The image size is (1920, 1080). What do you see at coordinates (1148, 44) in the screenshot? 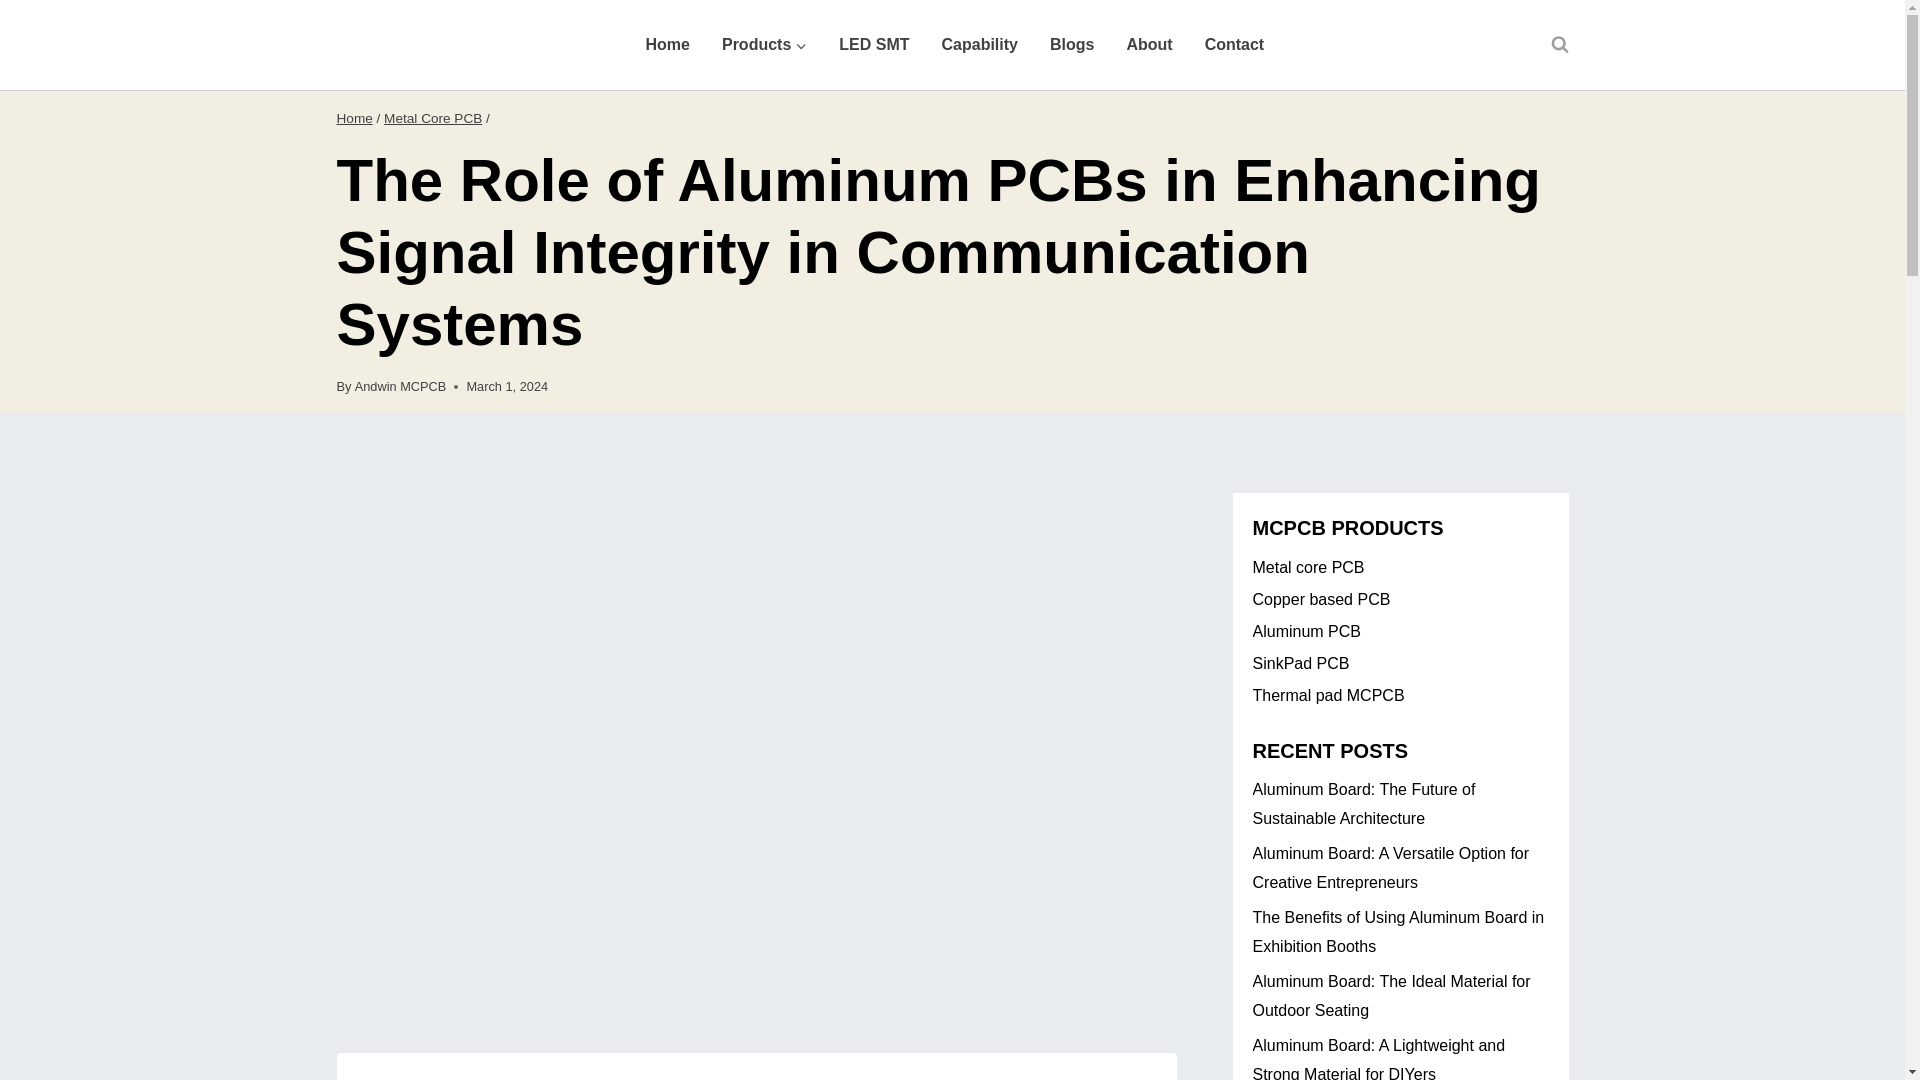
I see `About` at bounding box center [1148, 44].